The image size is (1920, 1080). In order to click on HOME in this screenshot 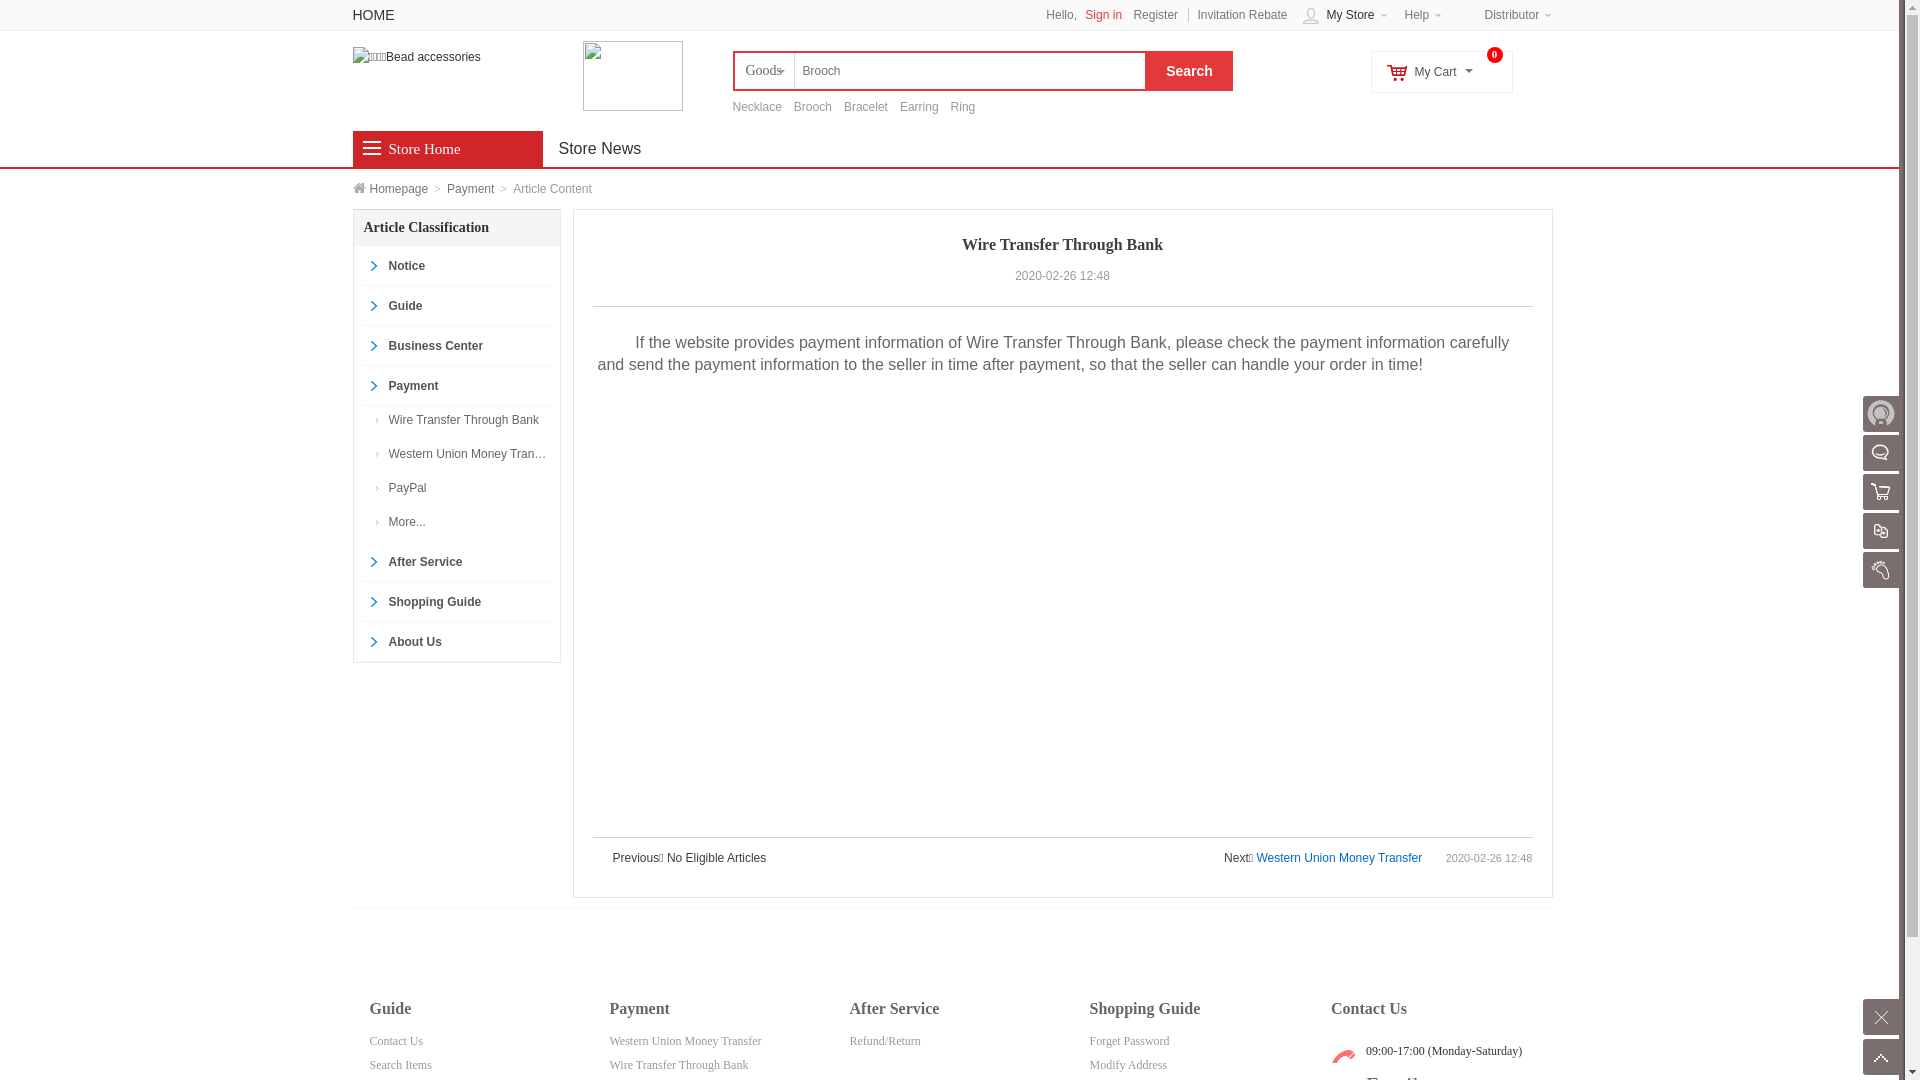, I will do `click(373, 15)`.